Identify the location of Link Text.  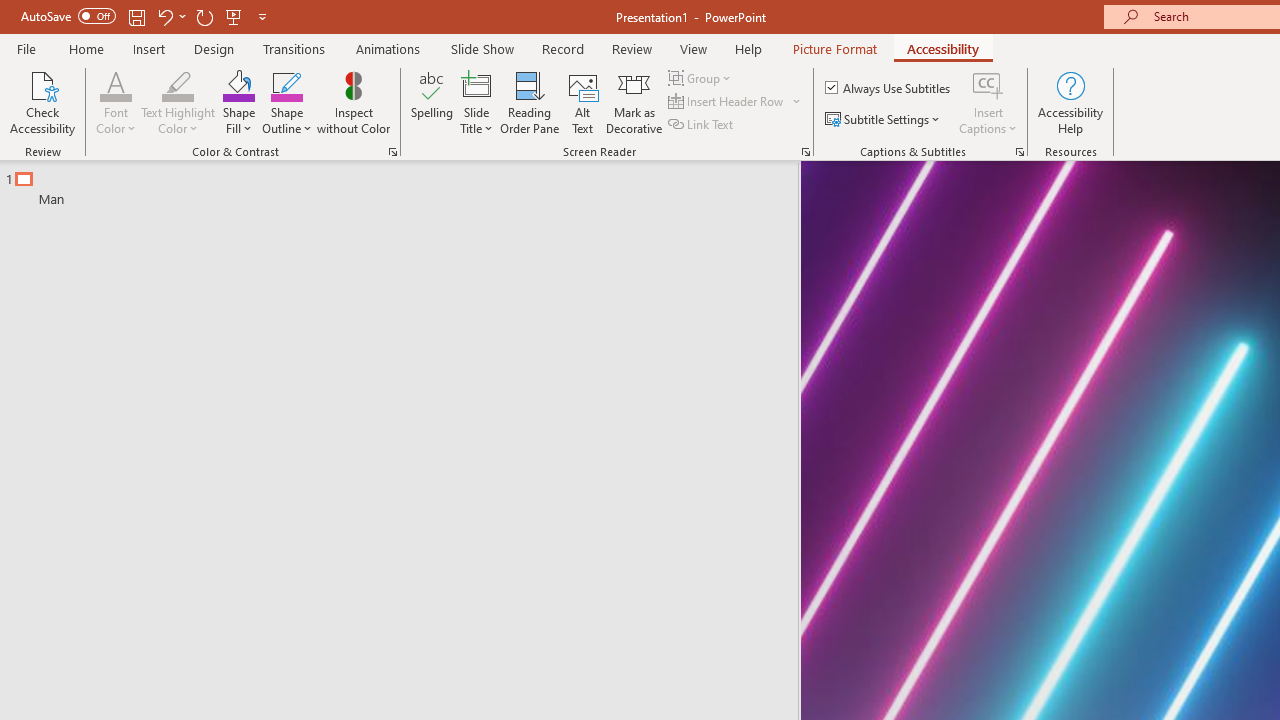
(702, 124).